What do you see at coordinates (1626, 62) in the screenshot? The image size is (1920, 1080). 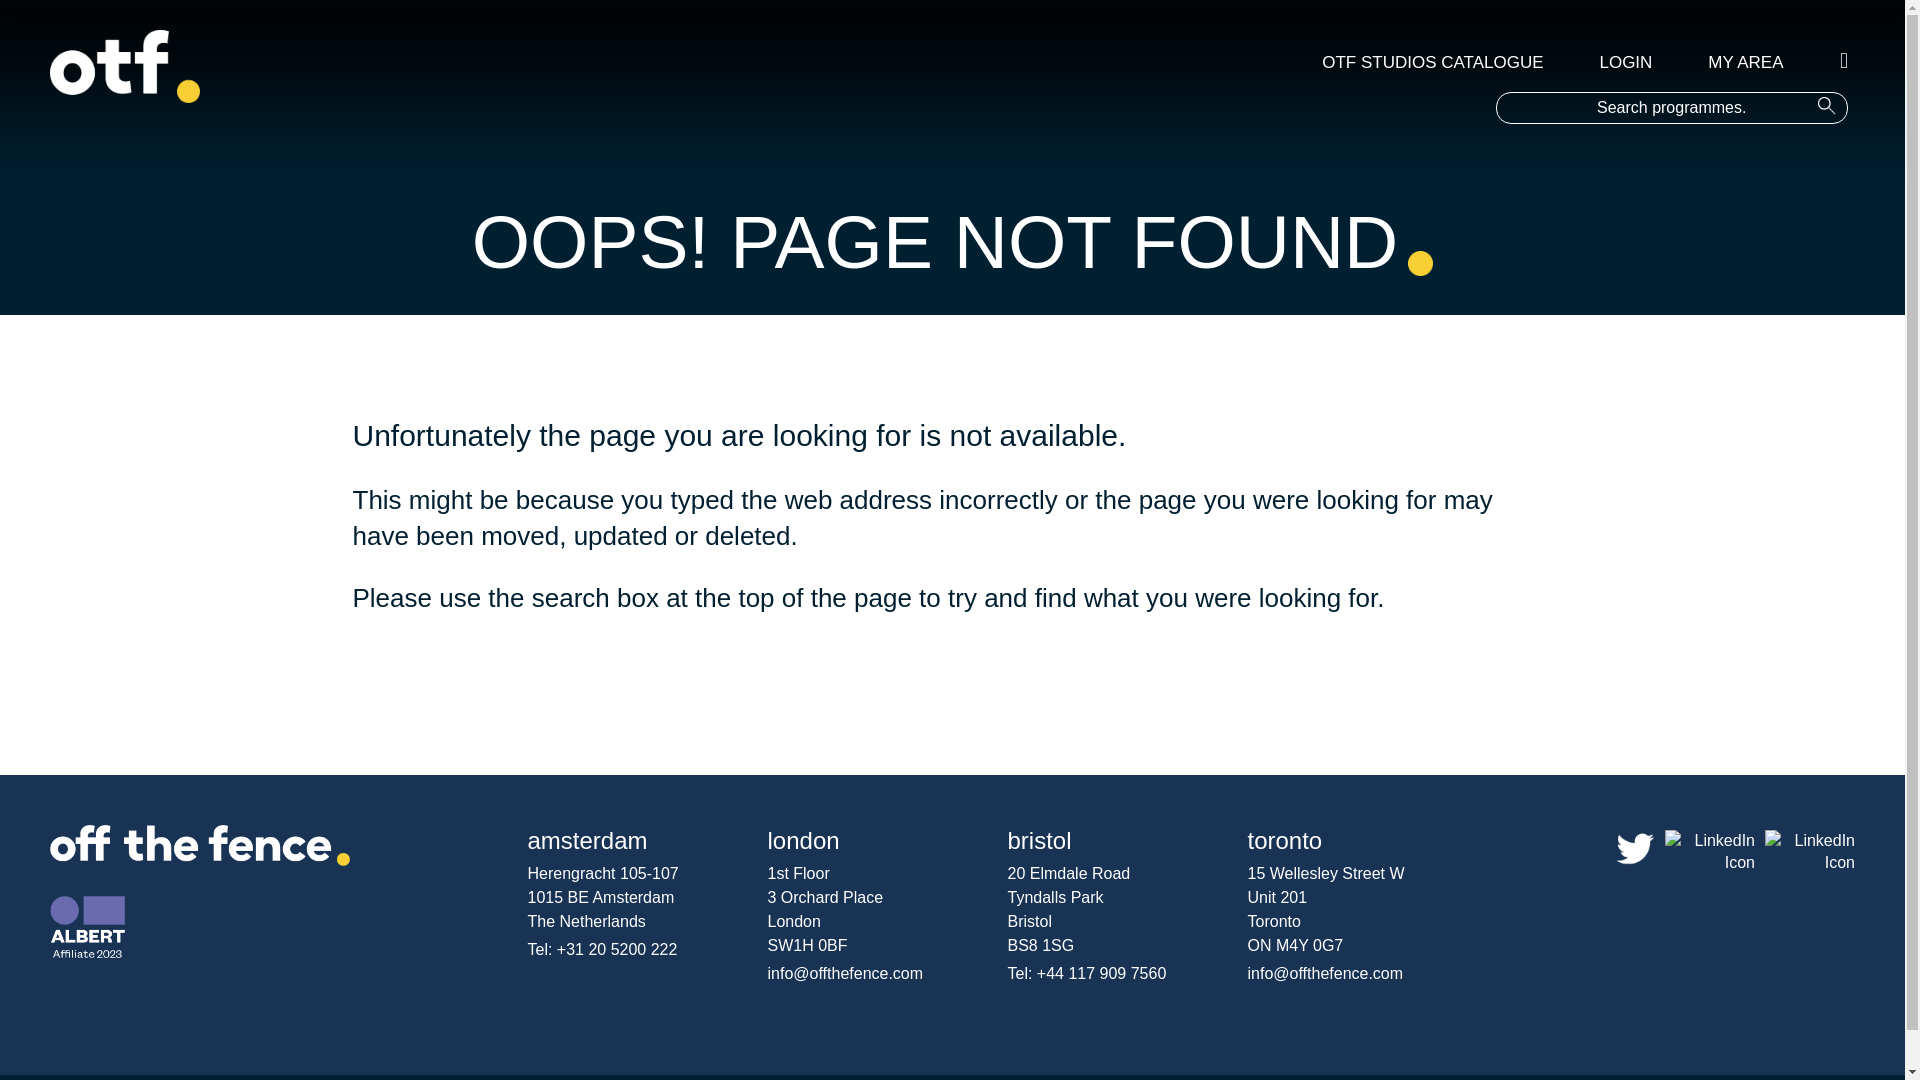 I see `  LOGIN  ` at bounding box center [1626, 62].